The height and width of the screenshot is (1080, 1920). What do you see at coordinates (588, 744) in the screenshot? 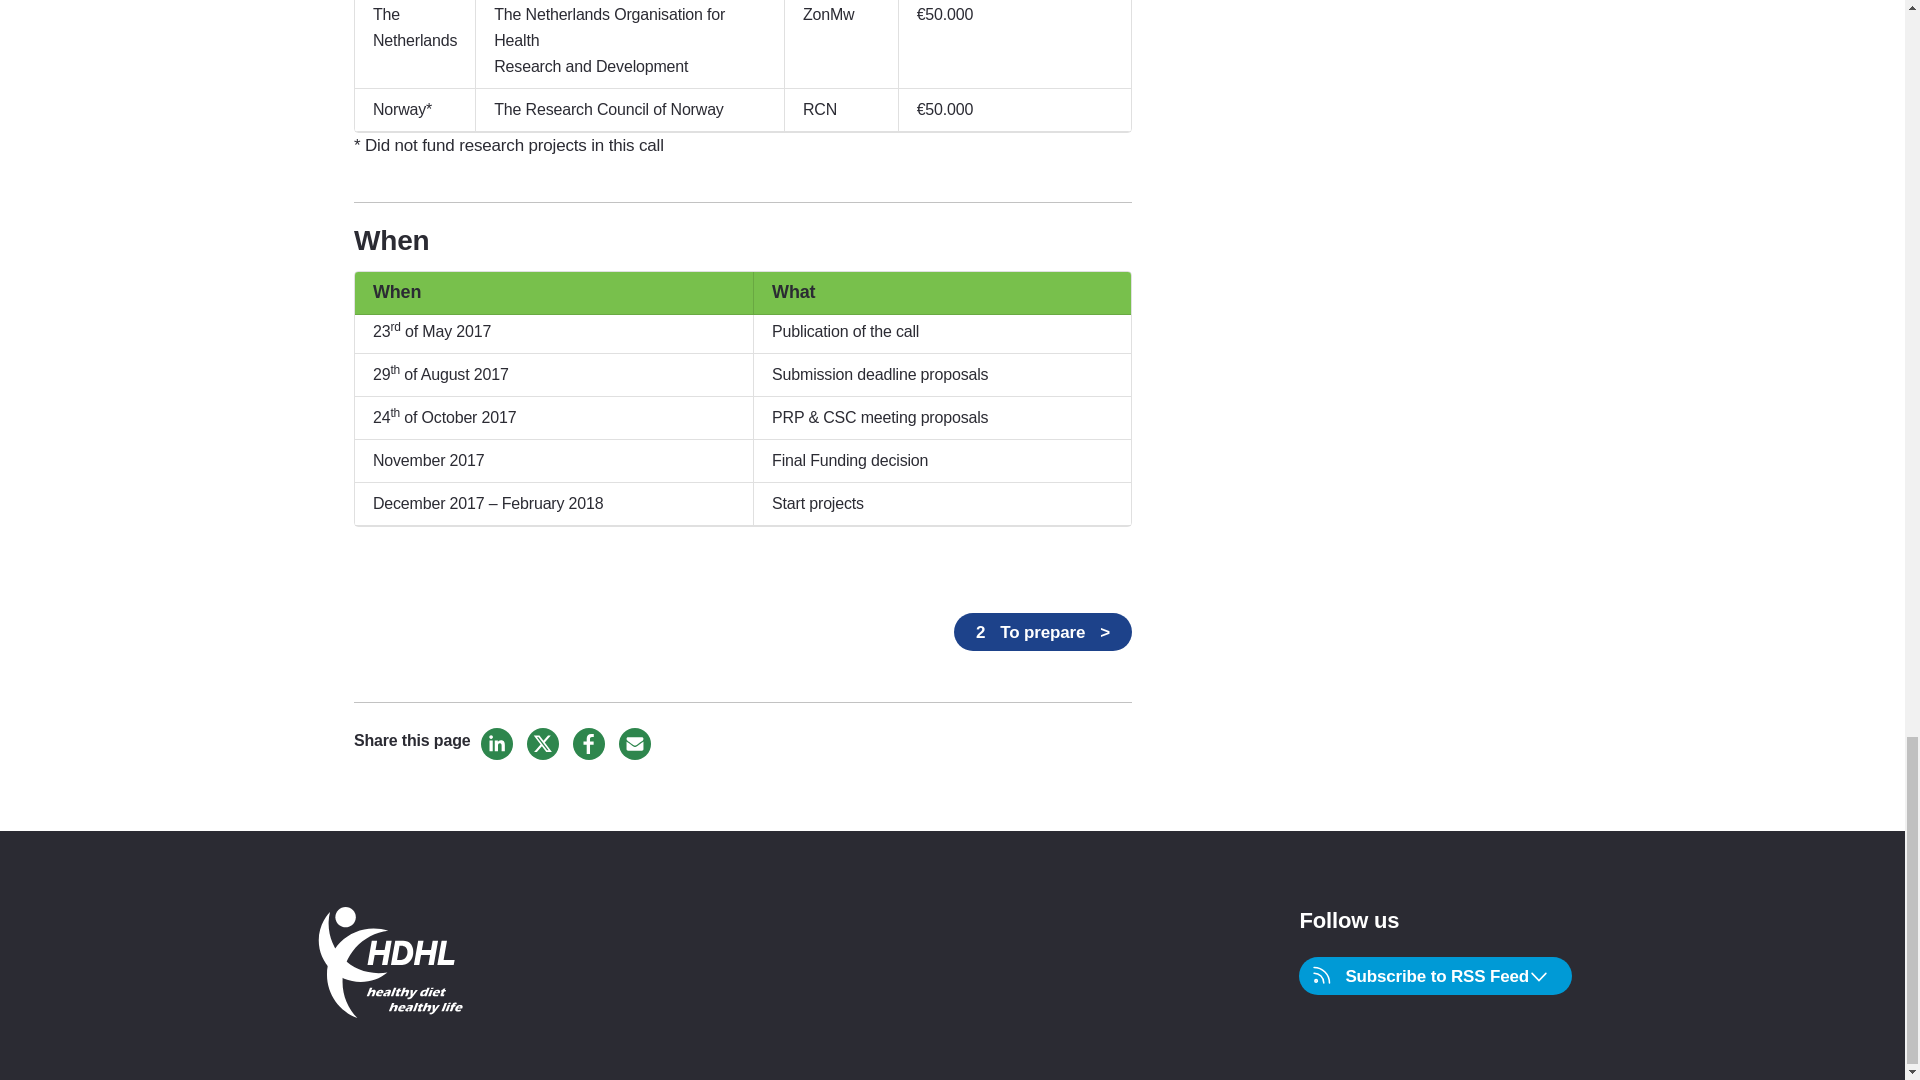
I see `Share this page on Facebook` at bounding box center [588, 744].